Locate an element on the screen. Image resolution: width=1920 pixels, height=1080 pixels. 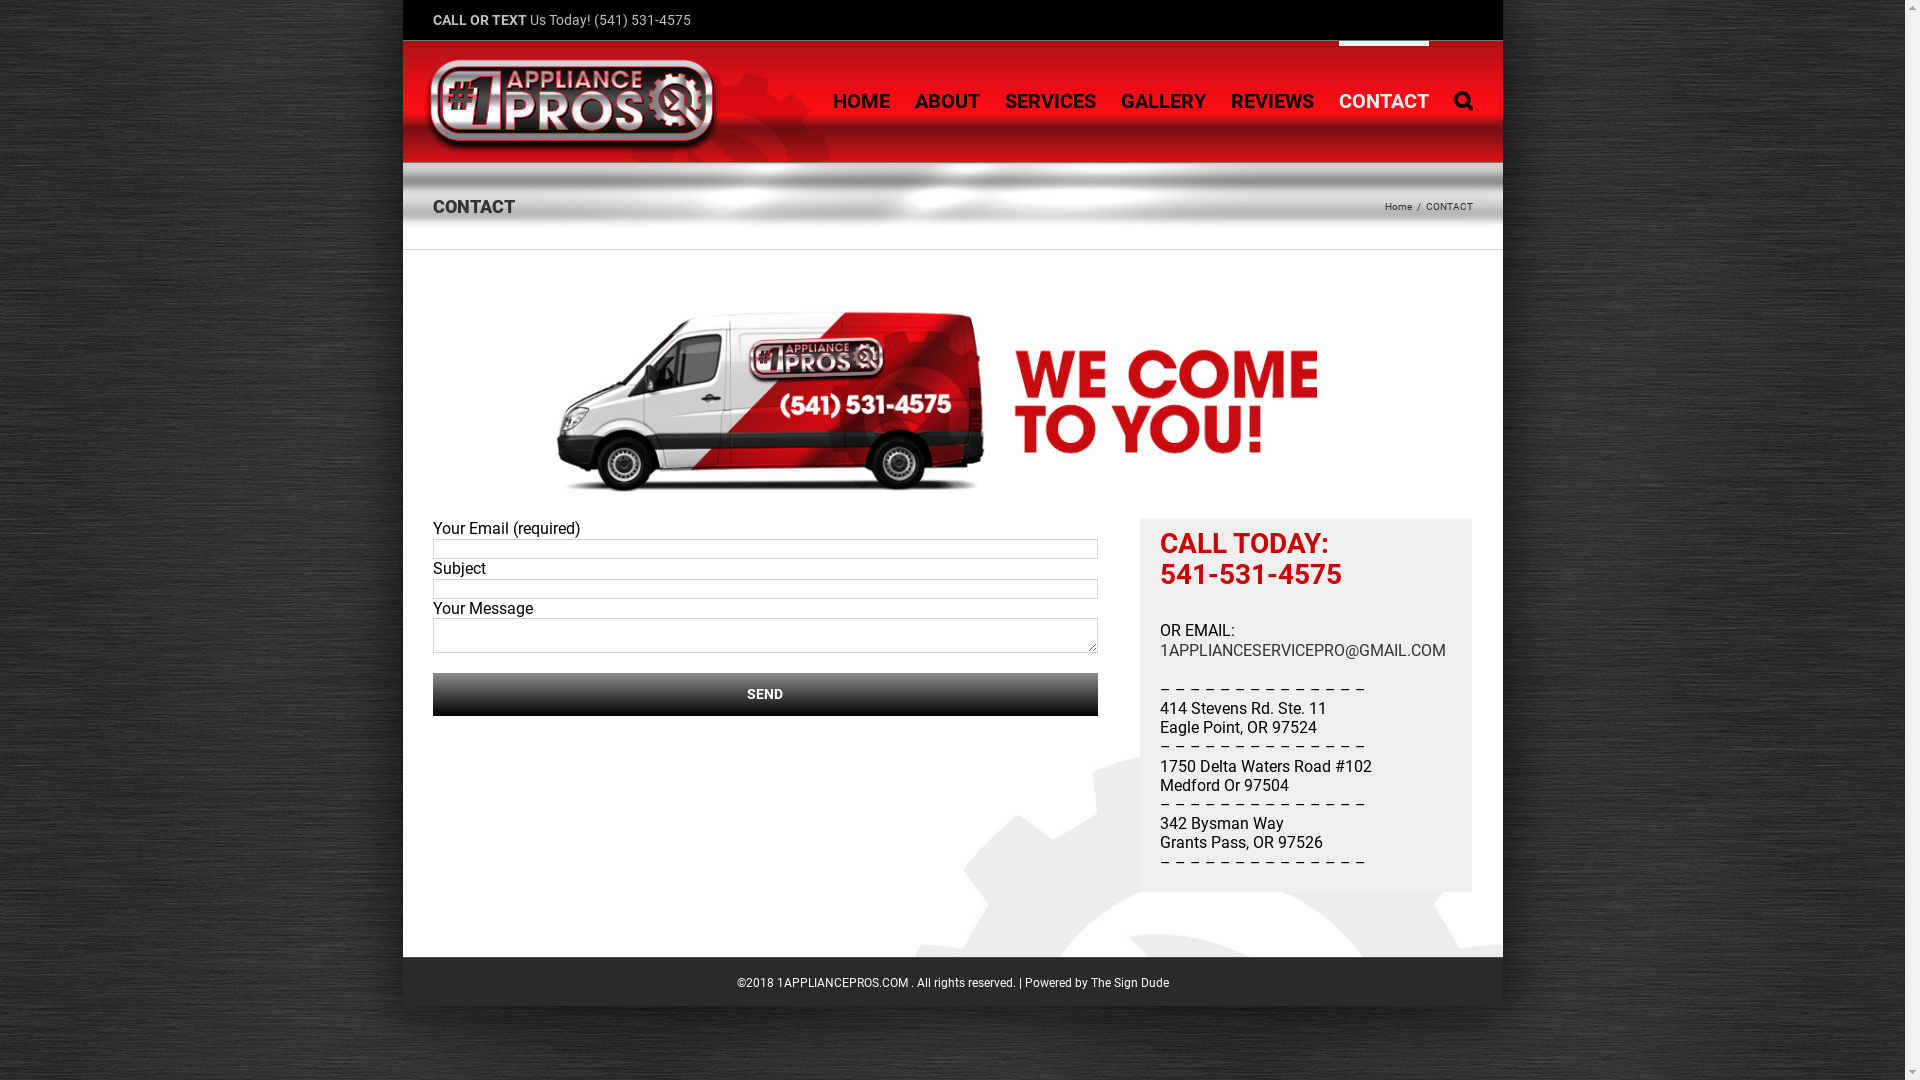
1-APPLIANCE-CONTACT-HDR is located at coordinates (952, 400).